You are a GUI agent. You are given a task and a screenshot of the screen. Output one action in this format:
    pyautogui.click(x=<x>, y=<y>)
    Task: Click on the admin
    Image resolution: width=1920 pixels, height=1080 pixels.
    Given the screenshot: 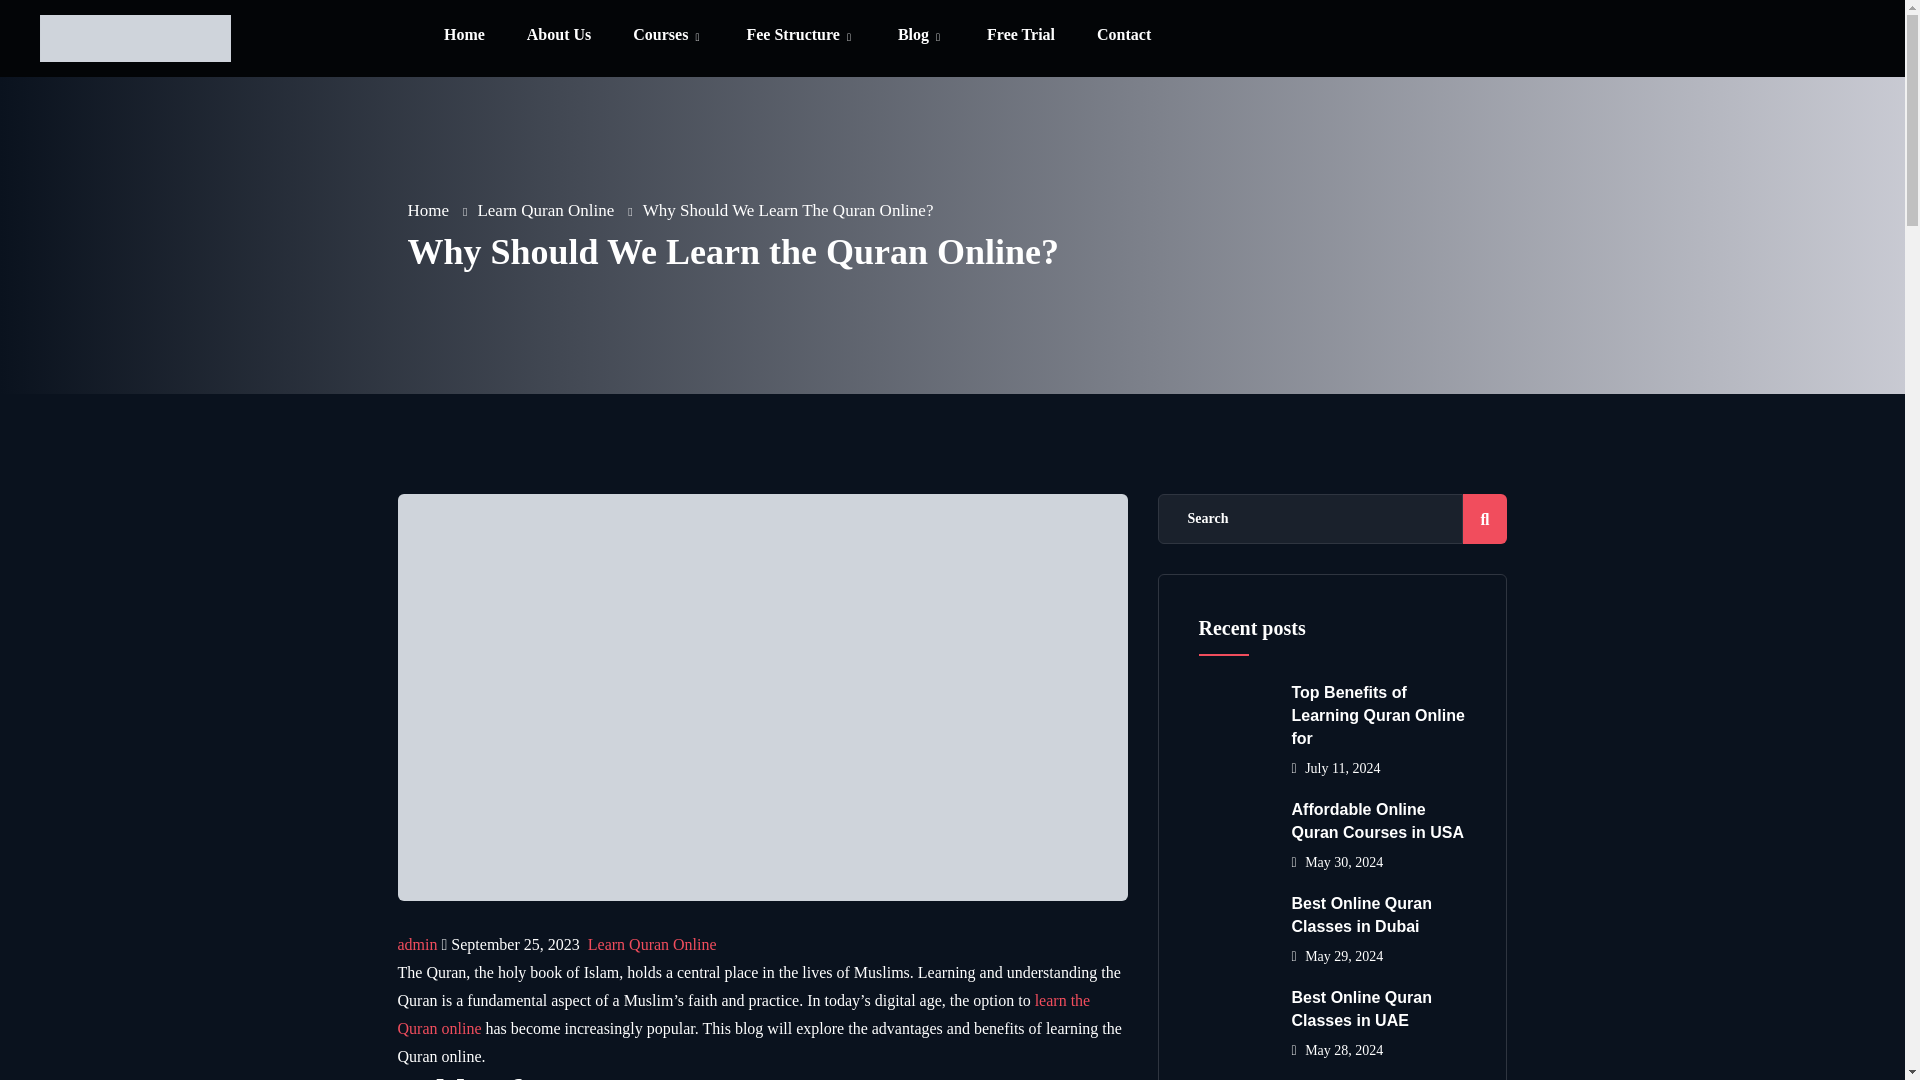 What is the action you would take?
    pyautogui.click(x=417, y=944)
    